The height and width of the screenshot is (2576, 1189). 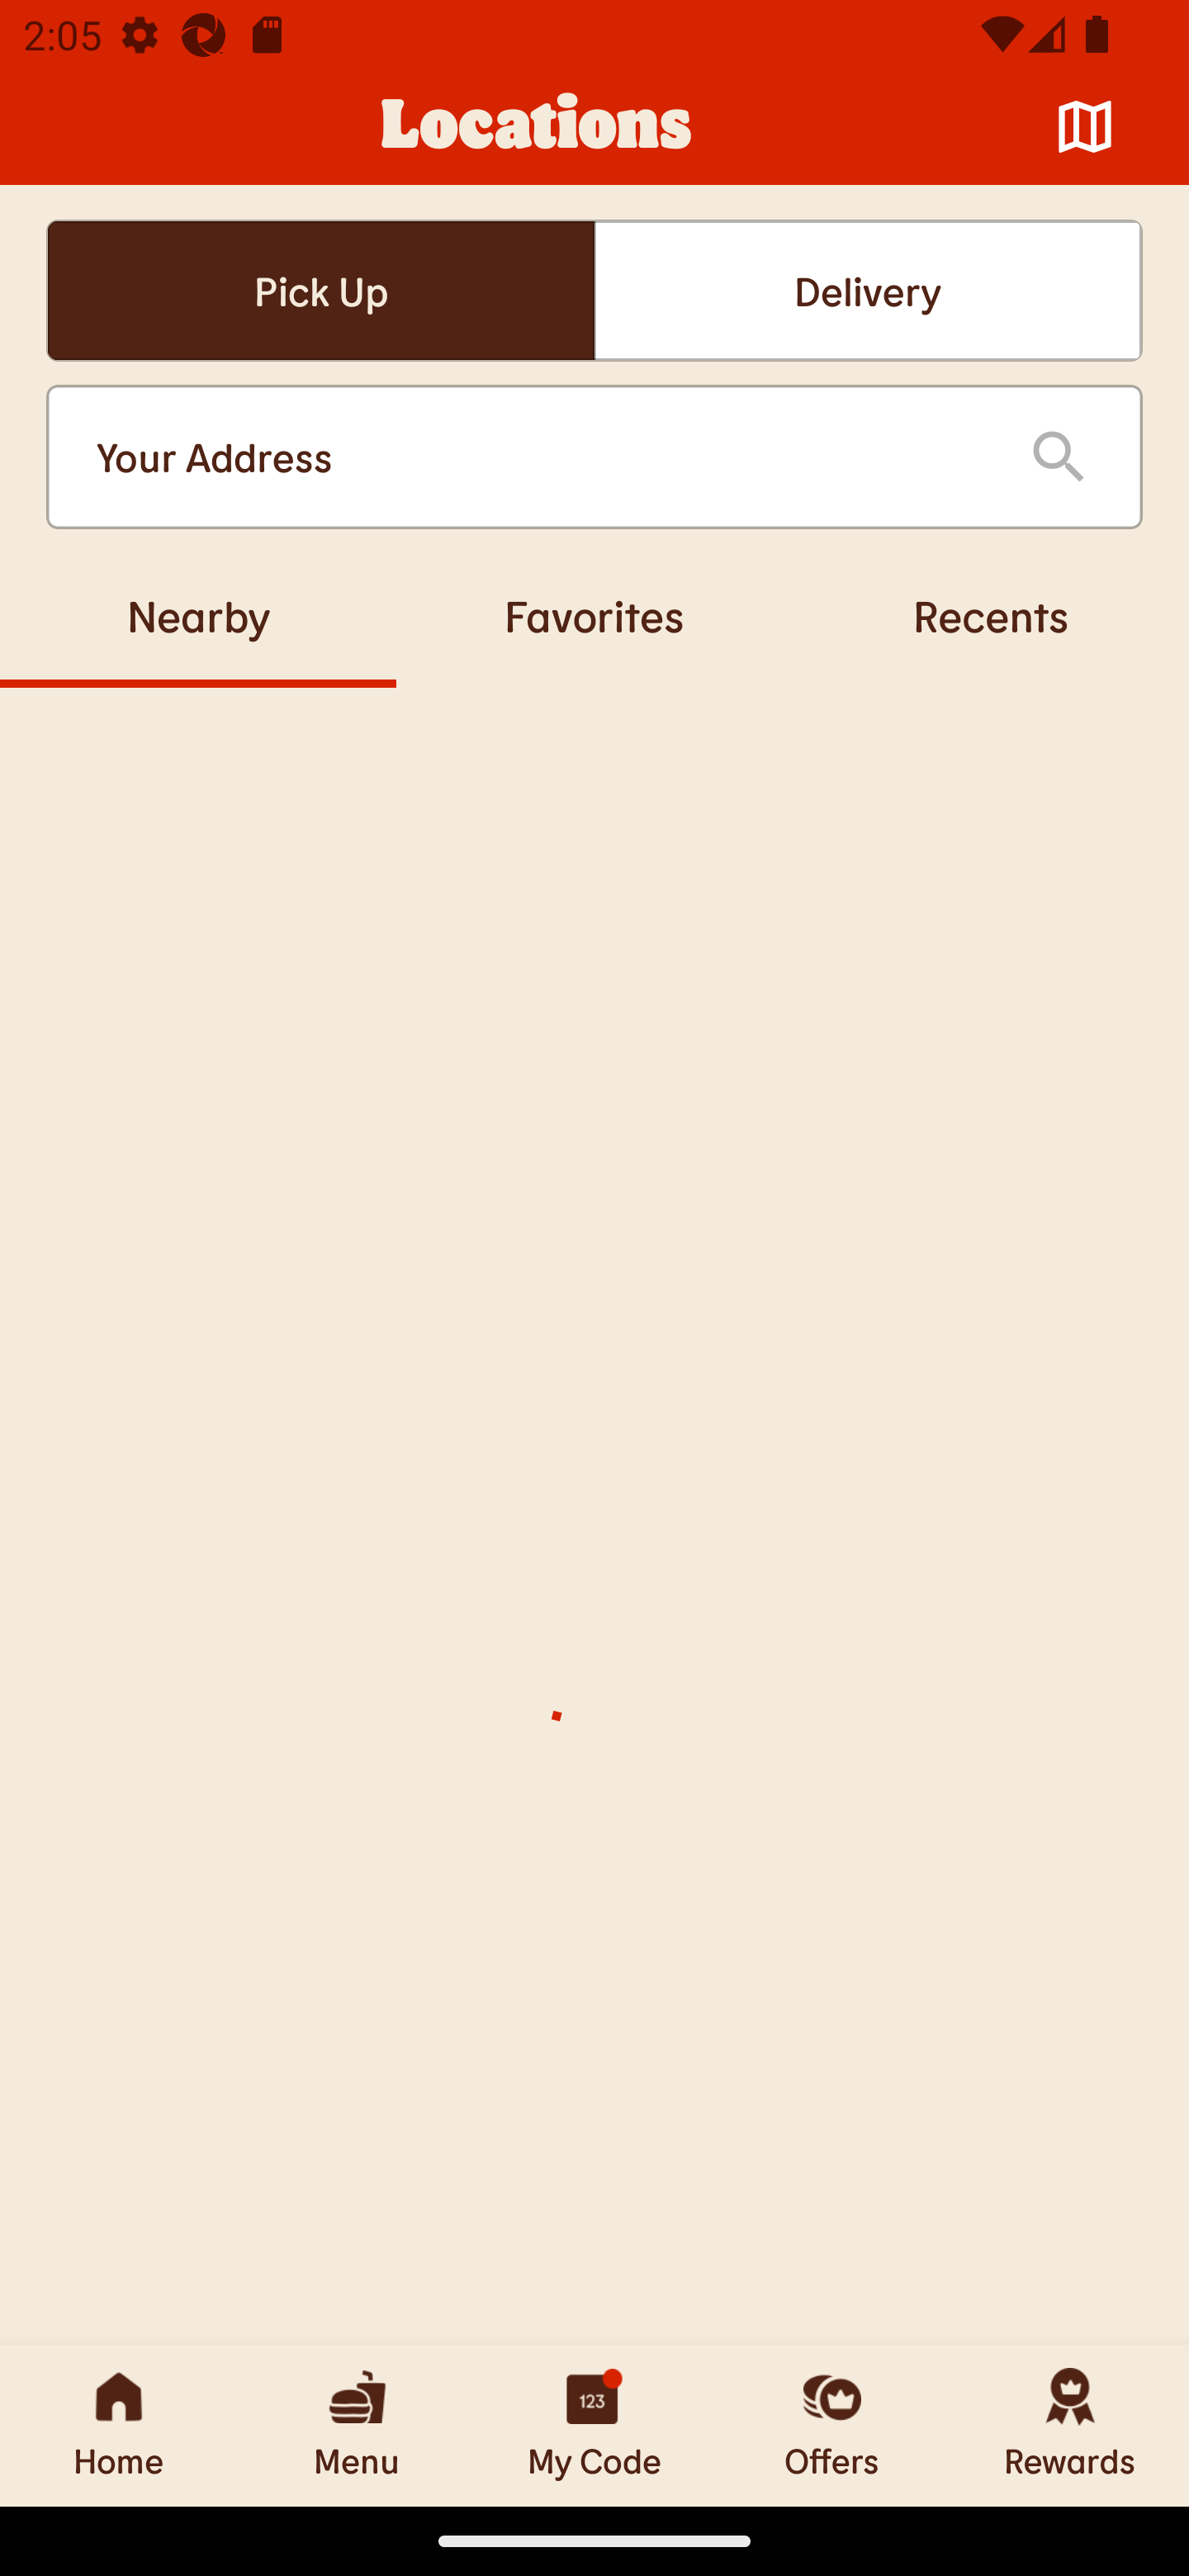 I want to click on My Code, so click(x=594, y=2425).